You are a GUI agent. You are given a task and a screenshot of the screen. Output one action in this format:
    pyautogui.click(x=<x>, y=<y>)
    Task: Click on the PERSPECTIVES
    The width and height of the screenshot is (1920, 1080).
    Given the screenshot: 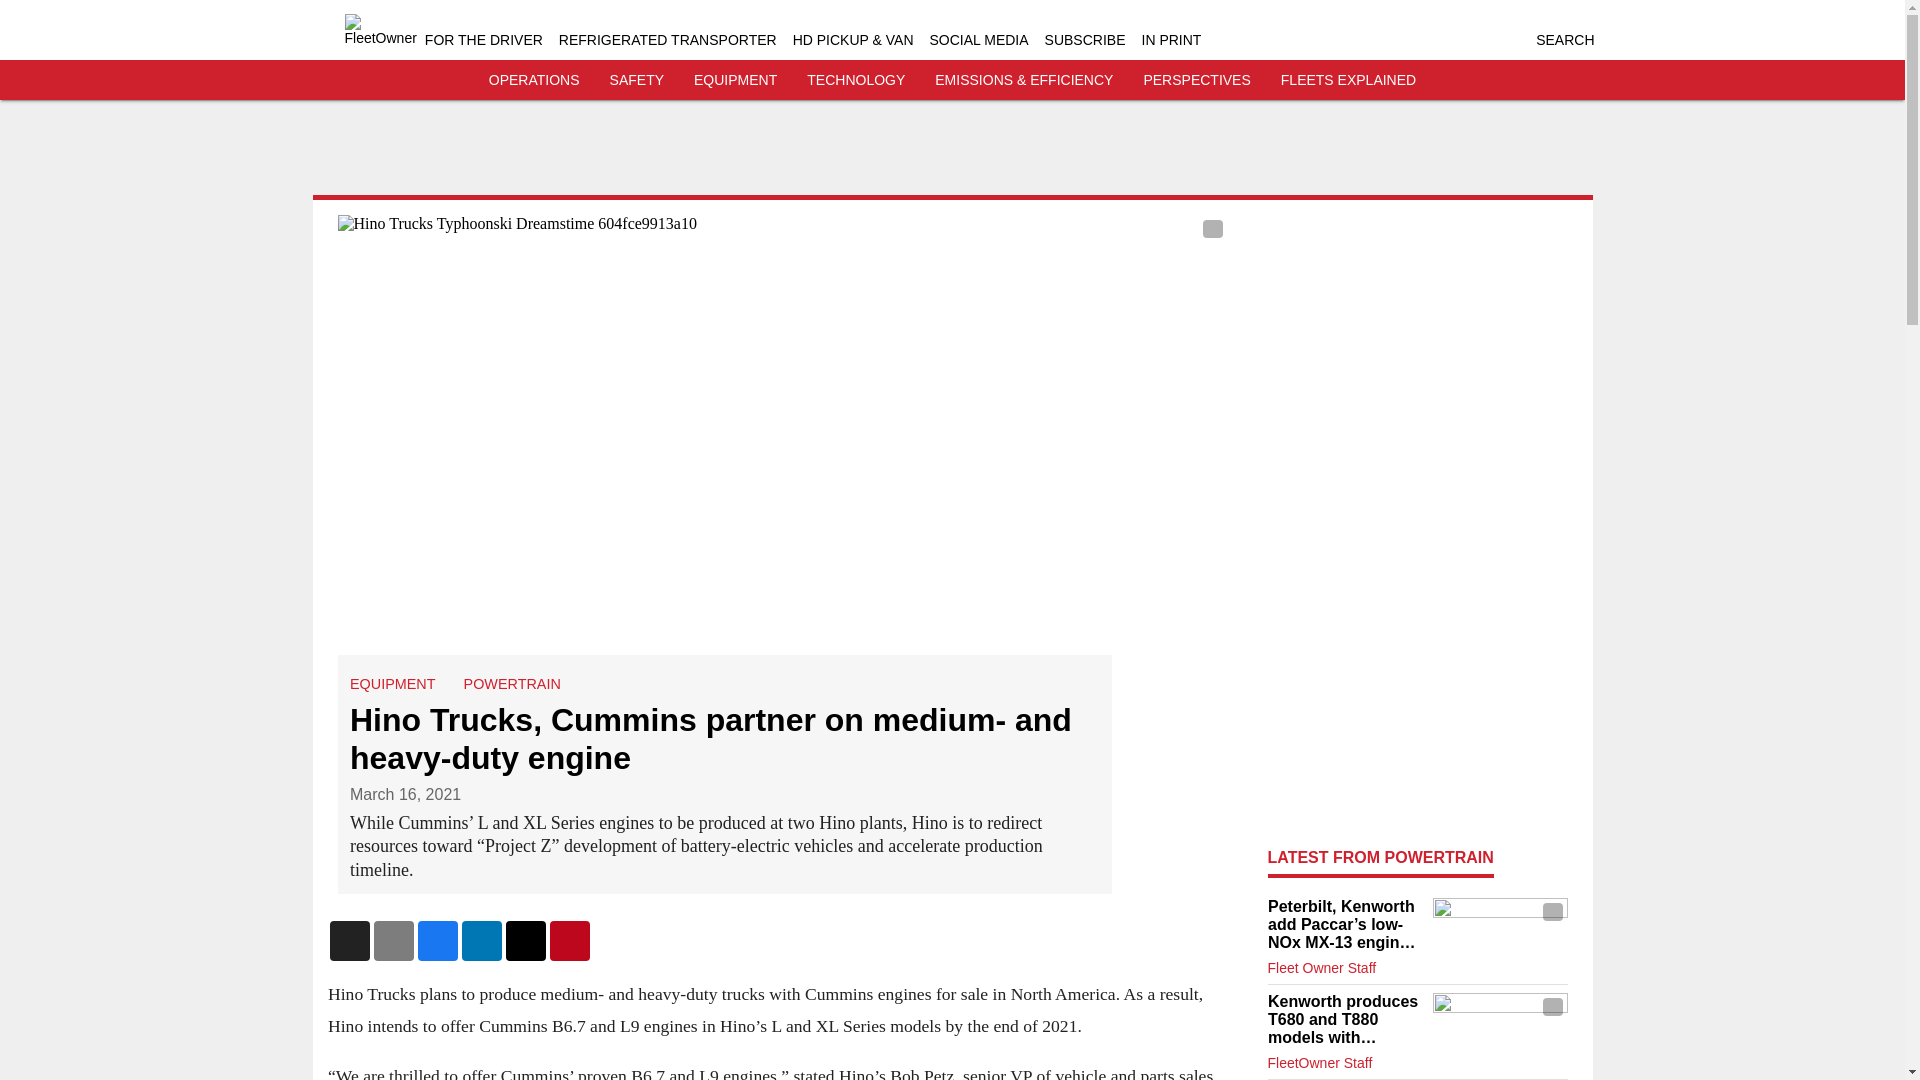 What is the action you would take?
    pyautogui.click(x=1196, y=80)
    